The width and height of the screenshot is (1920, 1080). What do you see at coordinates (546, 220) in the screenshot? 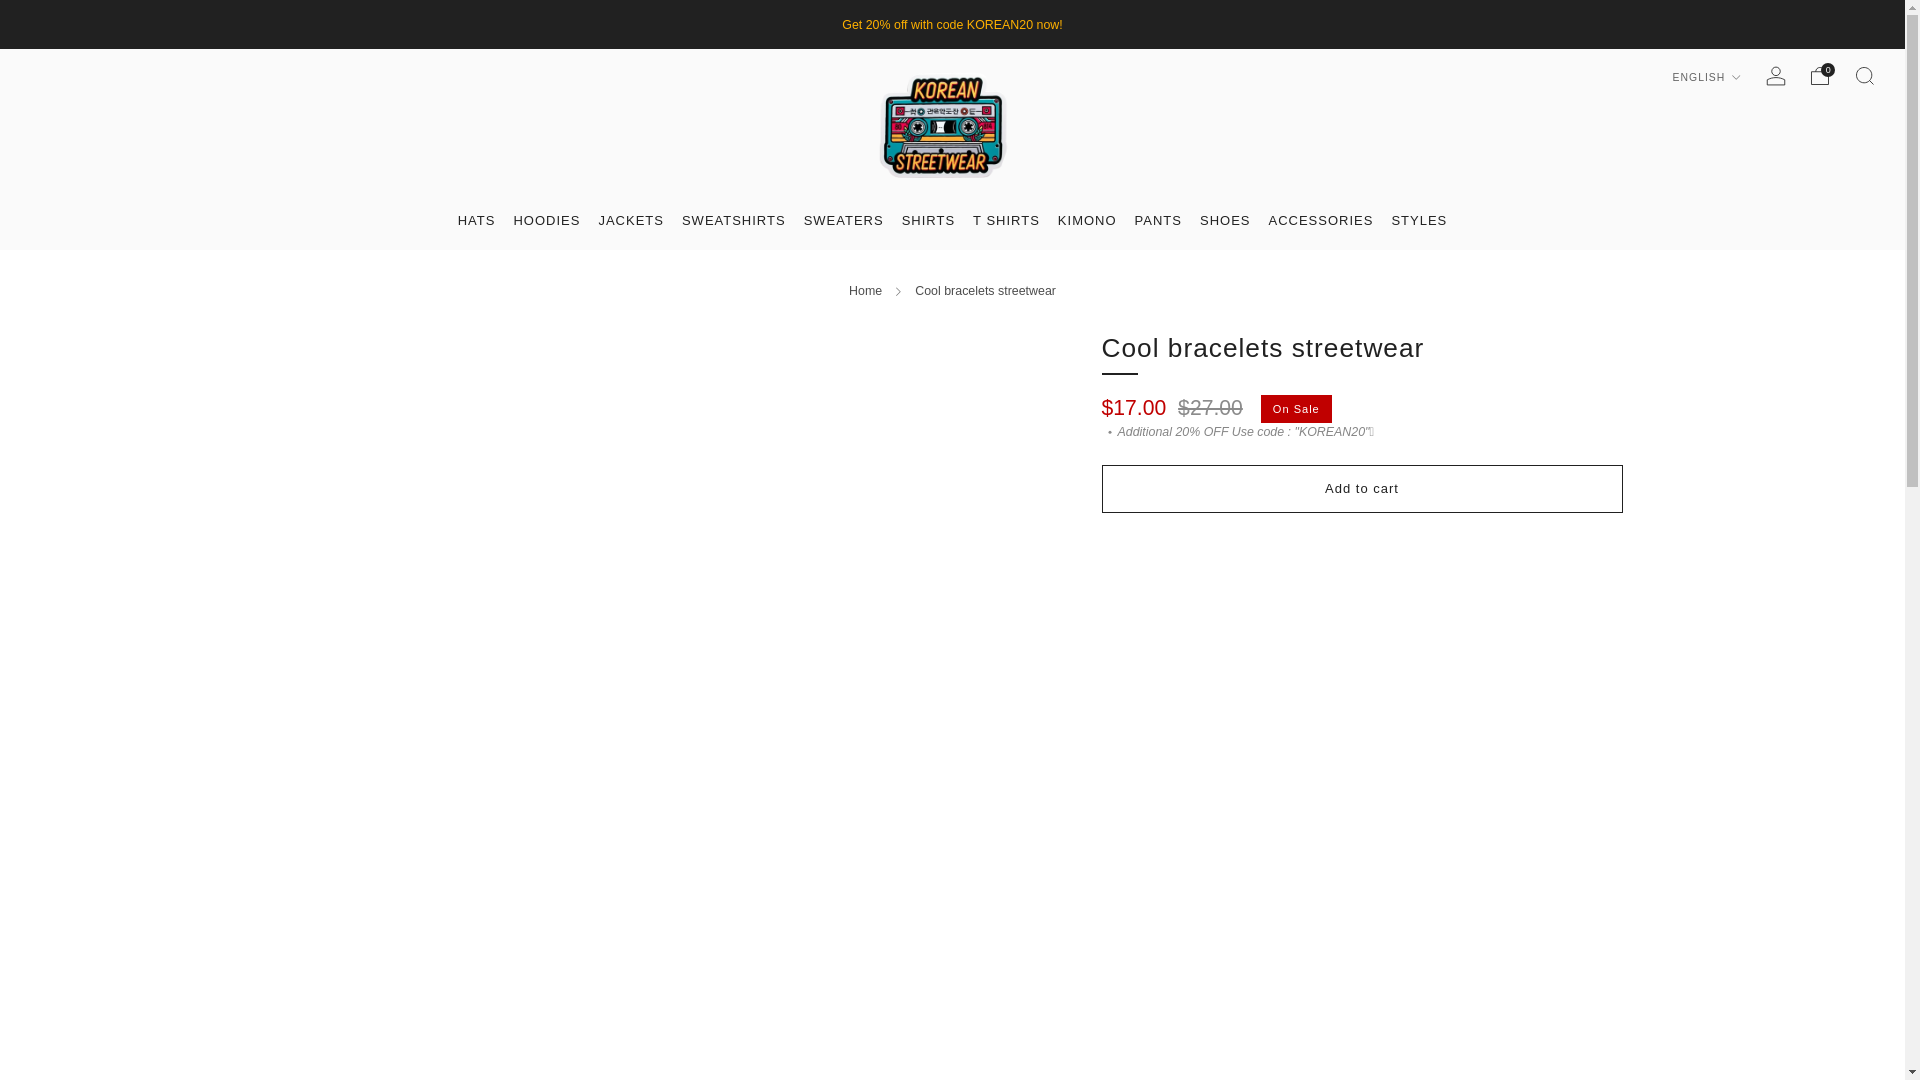
I see `HOODIES` at bounding box center [546, 220].